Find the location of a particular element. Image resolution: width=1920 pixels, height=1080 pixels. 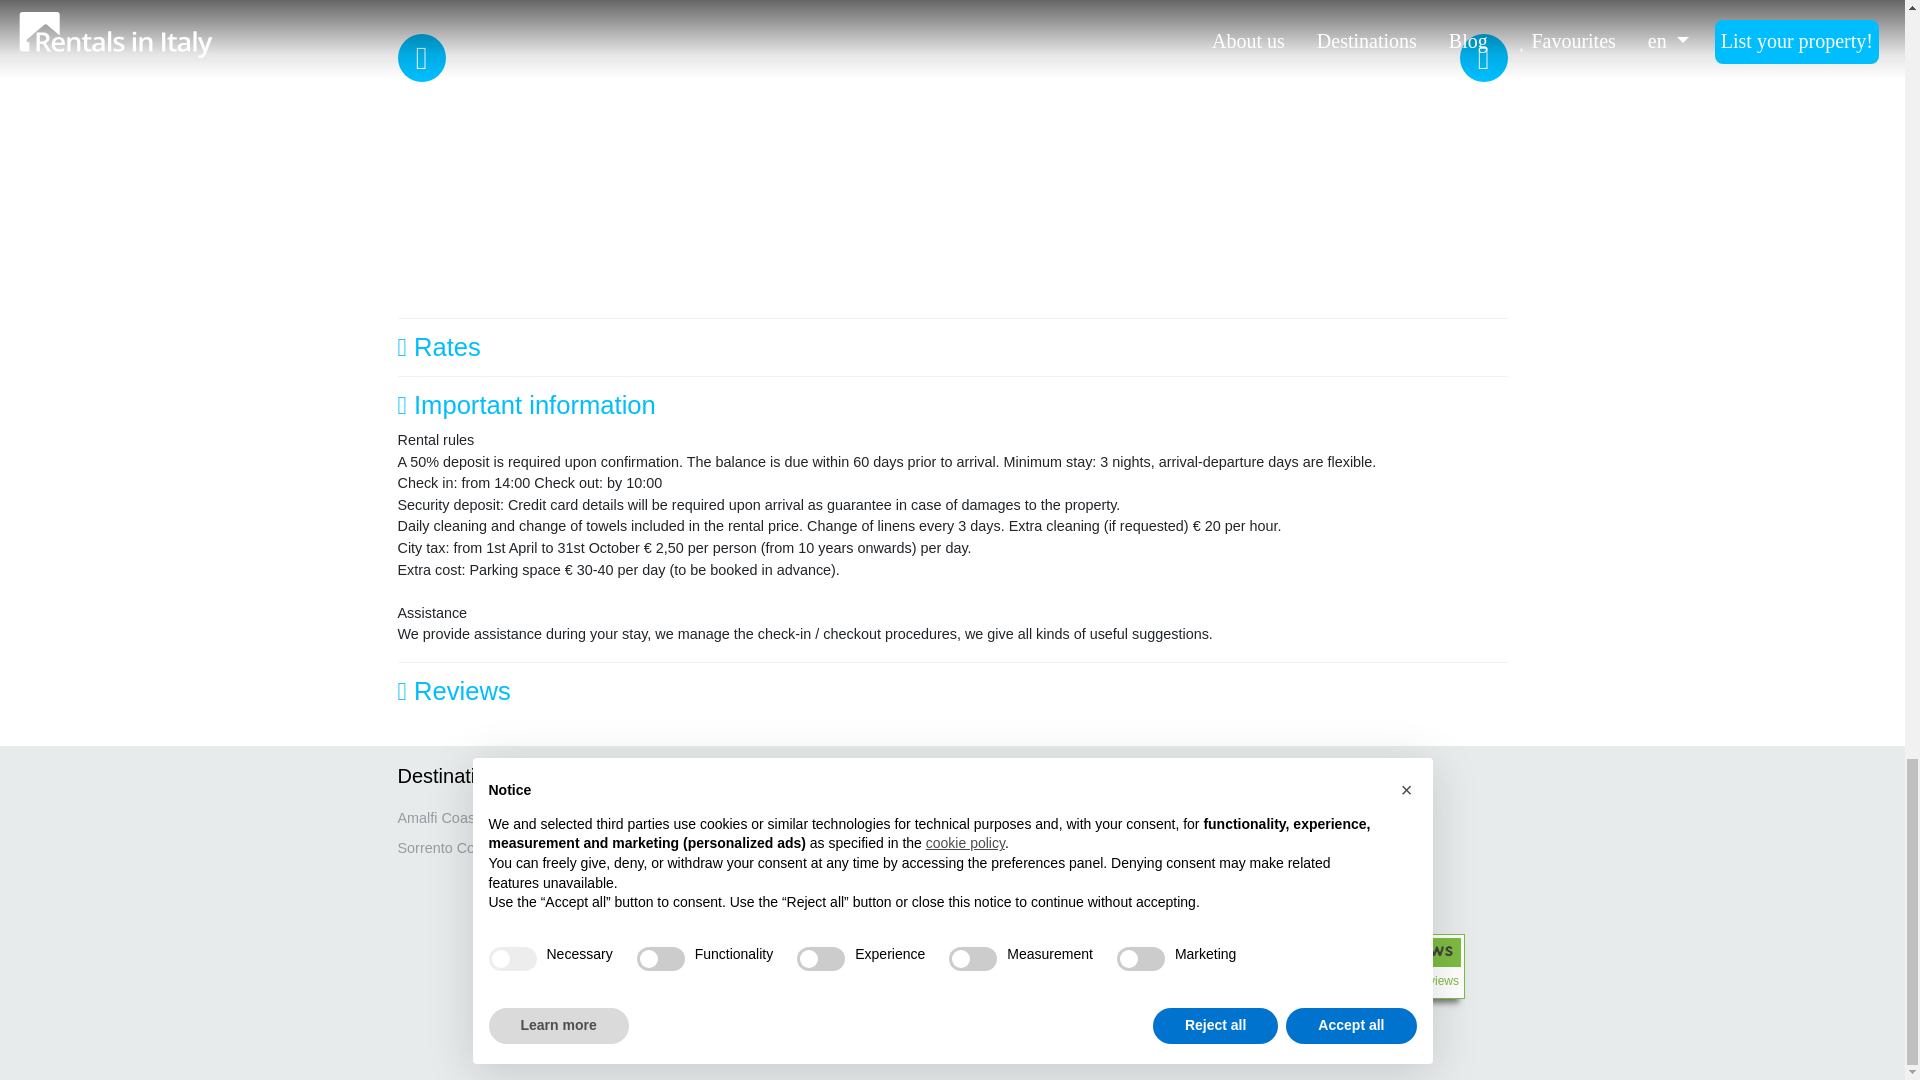

Terms is located at coordinates (701, 938).